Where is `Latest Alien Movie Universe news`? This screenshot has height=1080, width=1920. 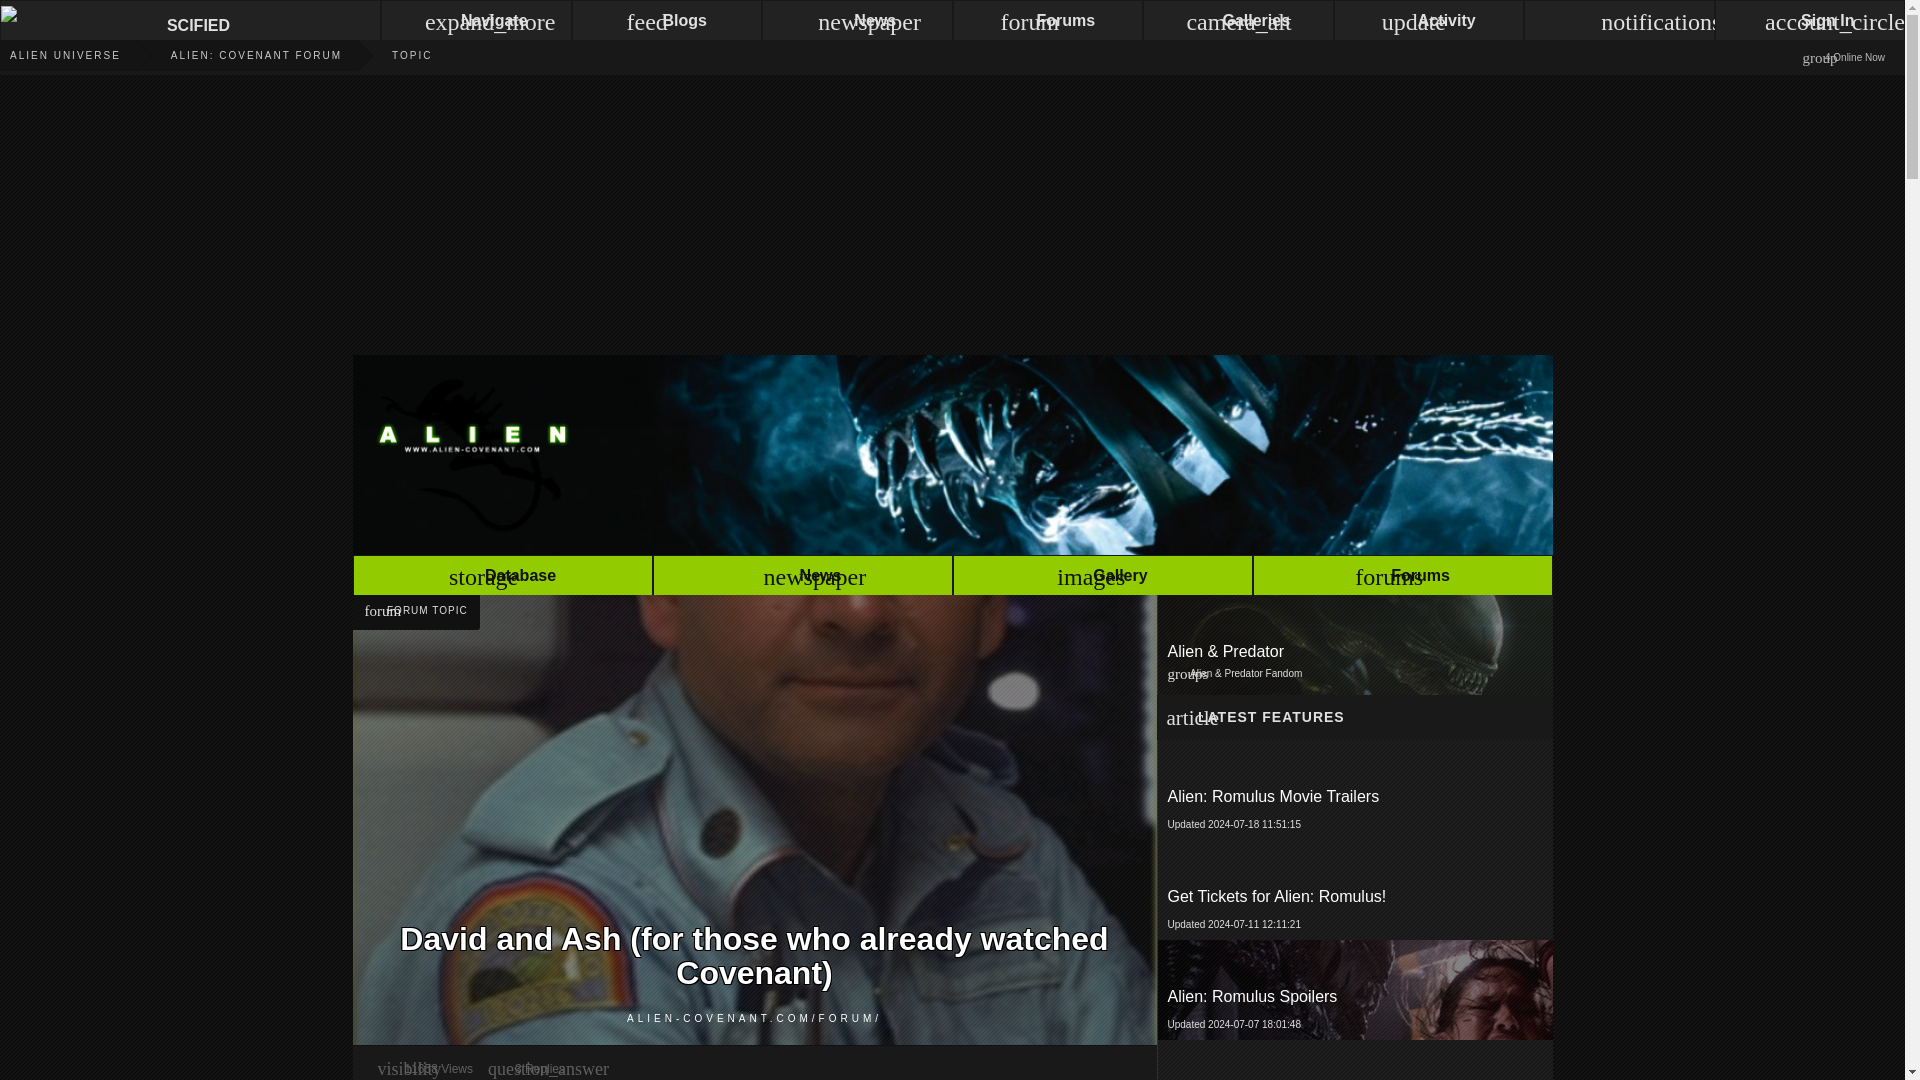 Latest Alien Movie Universe news is located at coordinates (502, 578).